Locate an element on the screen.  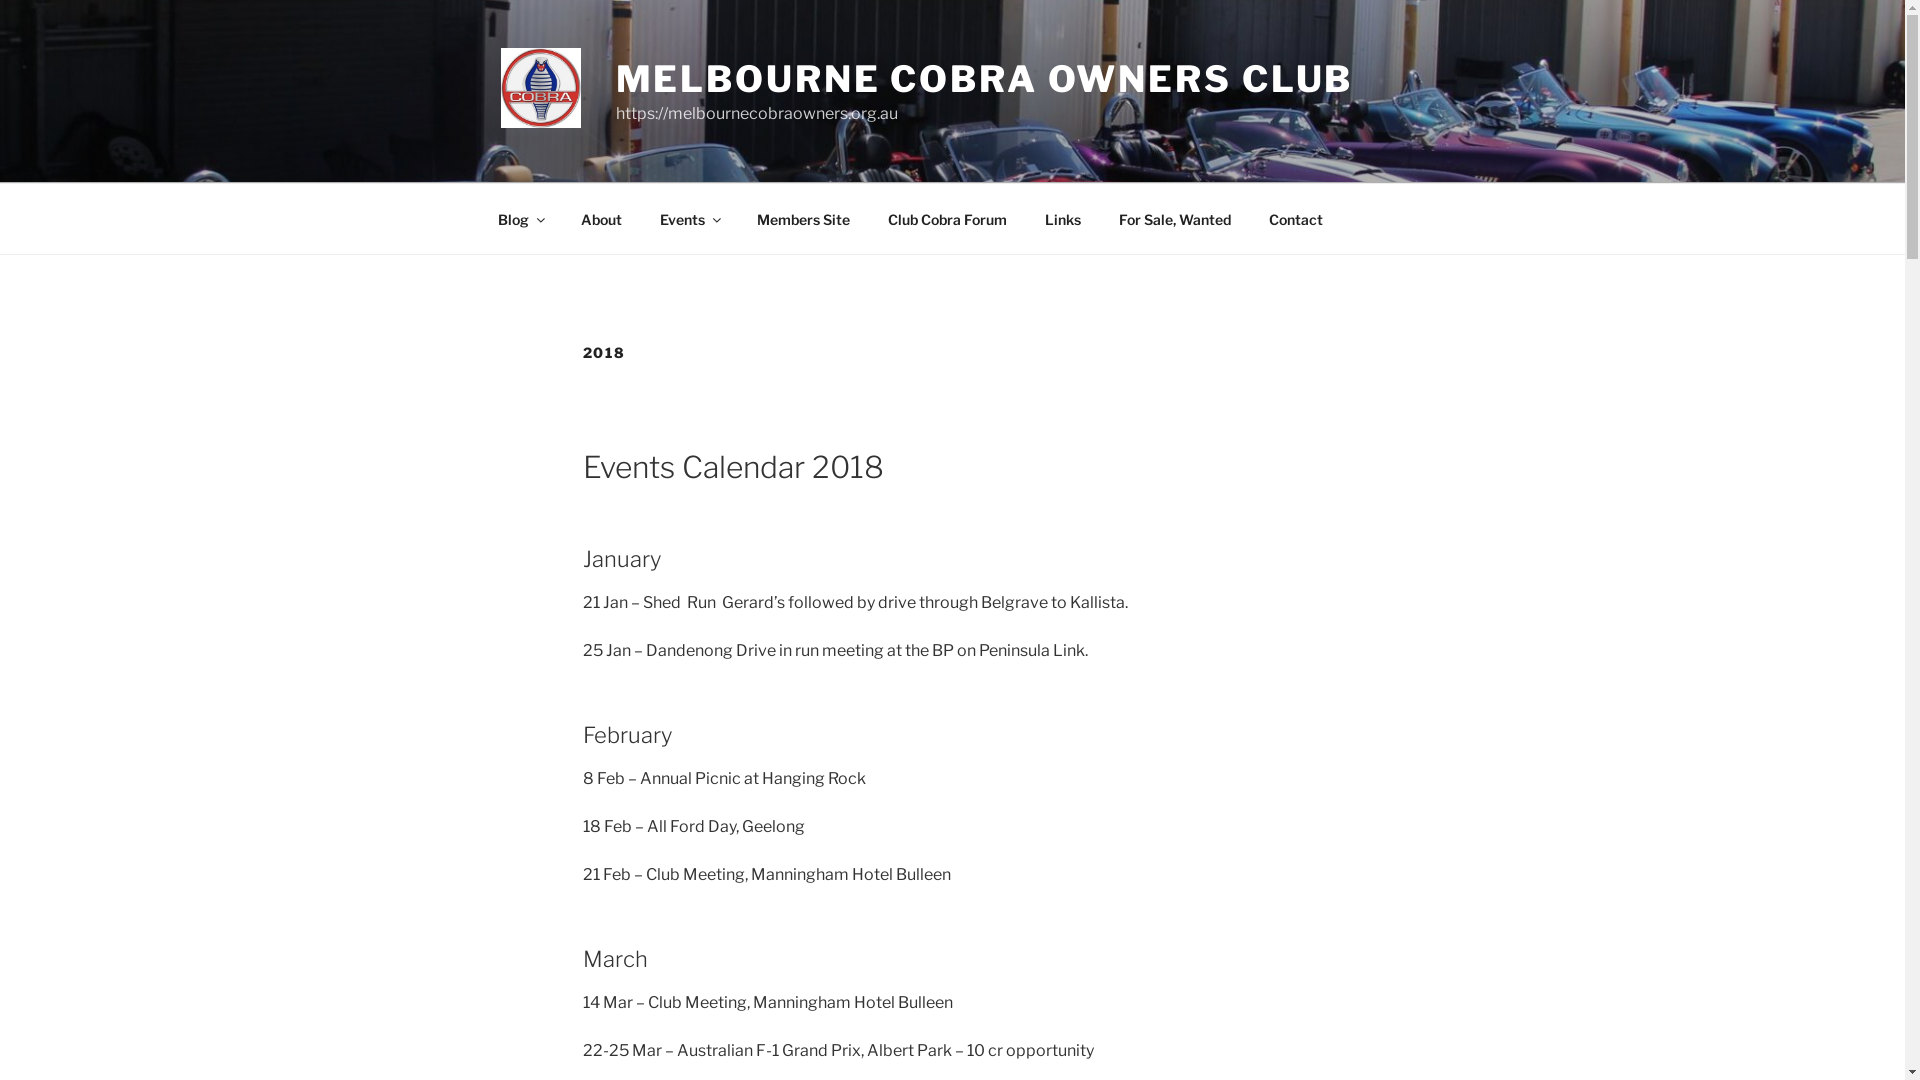
Members Site is located at coordinates (804, 218).